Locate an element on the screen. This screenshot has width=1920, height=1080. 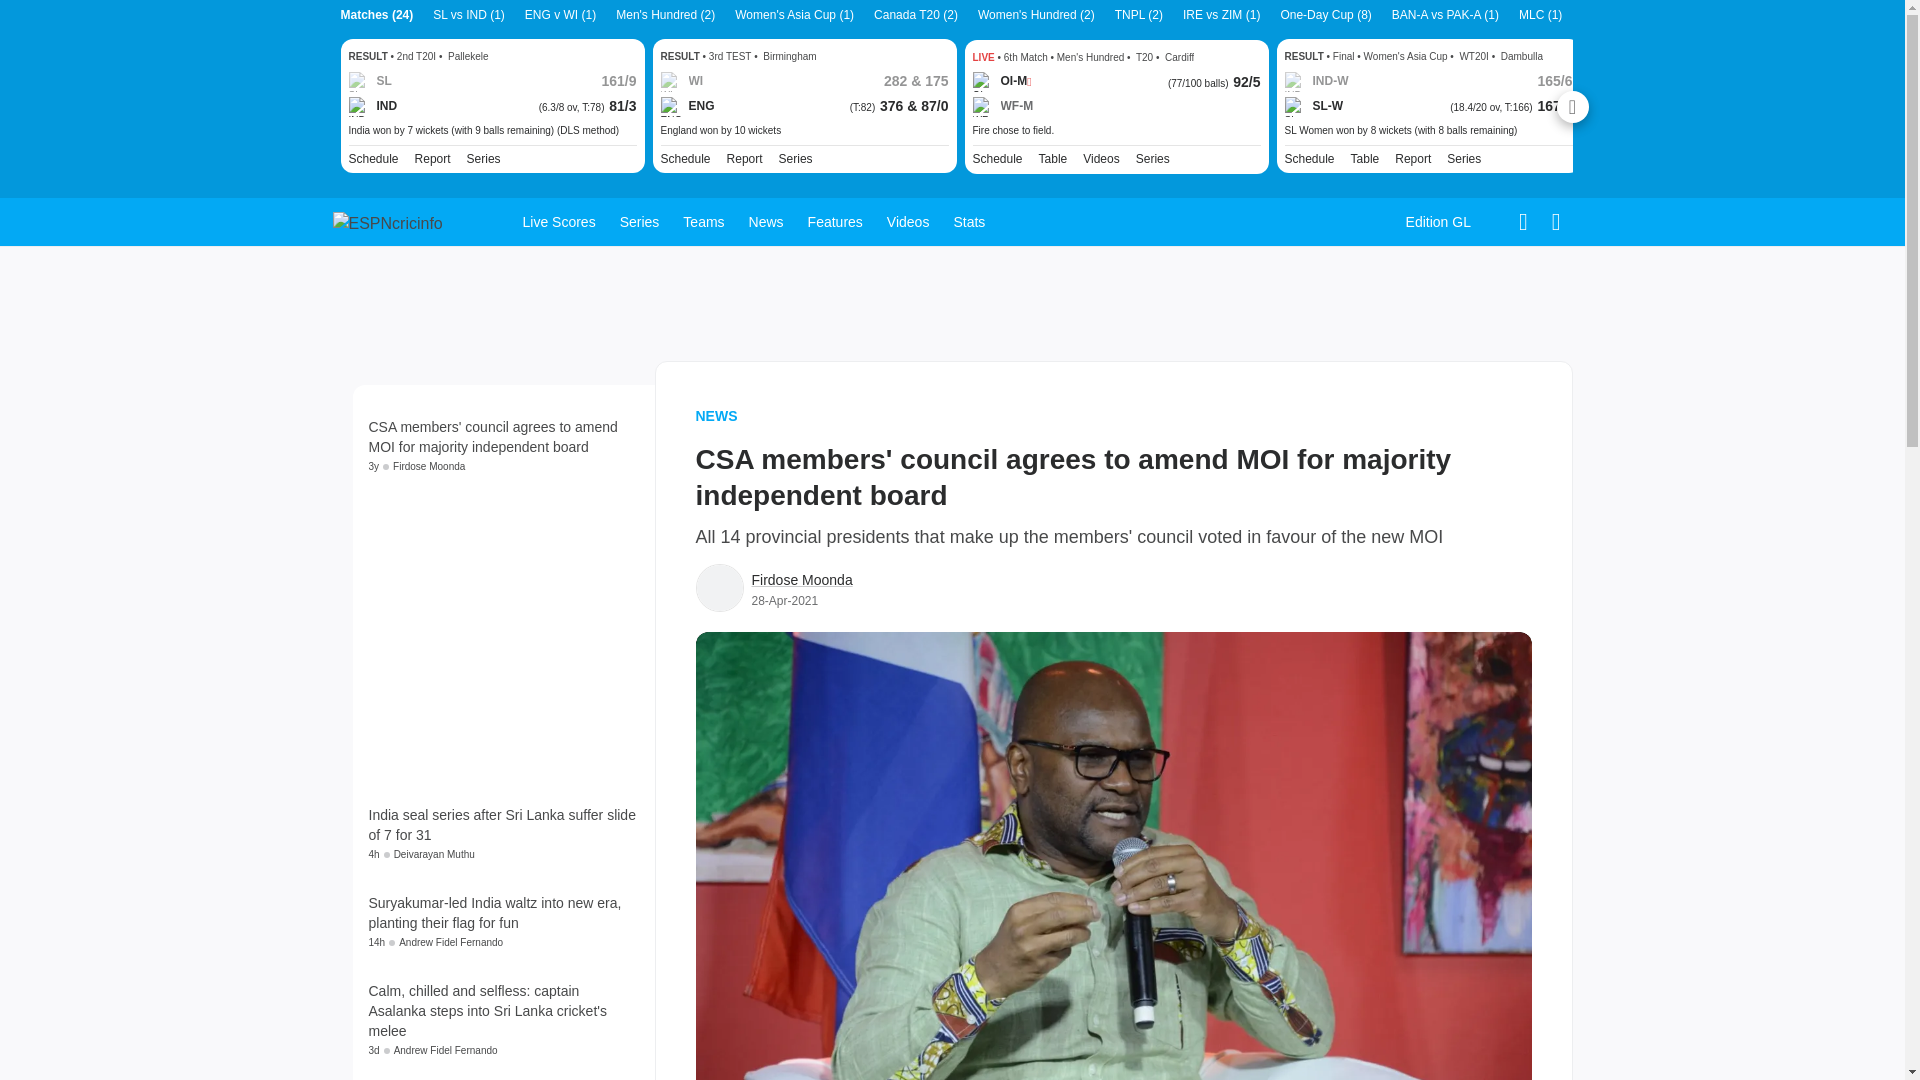
OI-M vs WF-M - 6th Match is located at coordinates (1115, 130).